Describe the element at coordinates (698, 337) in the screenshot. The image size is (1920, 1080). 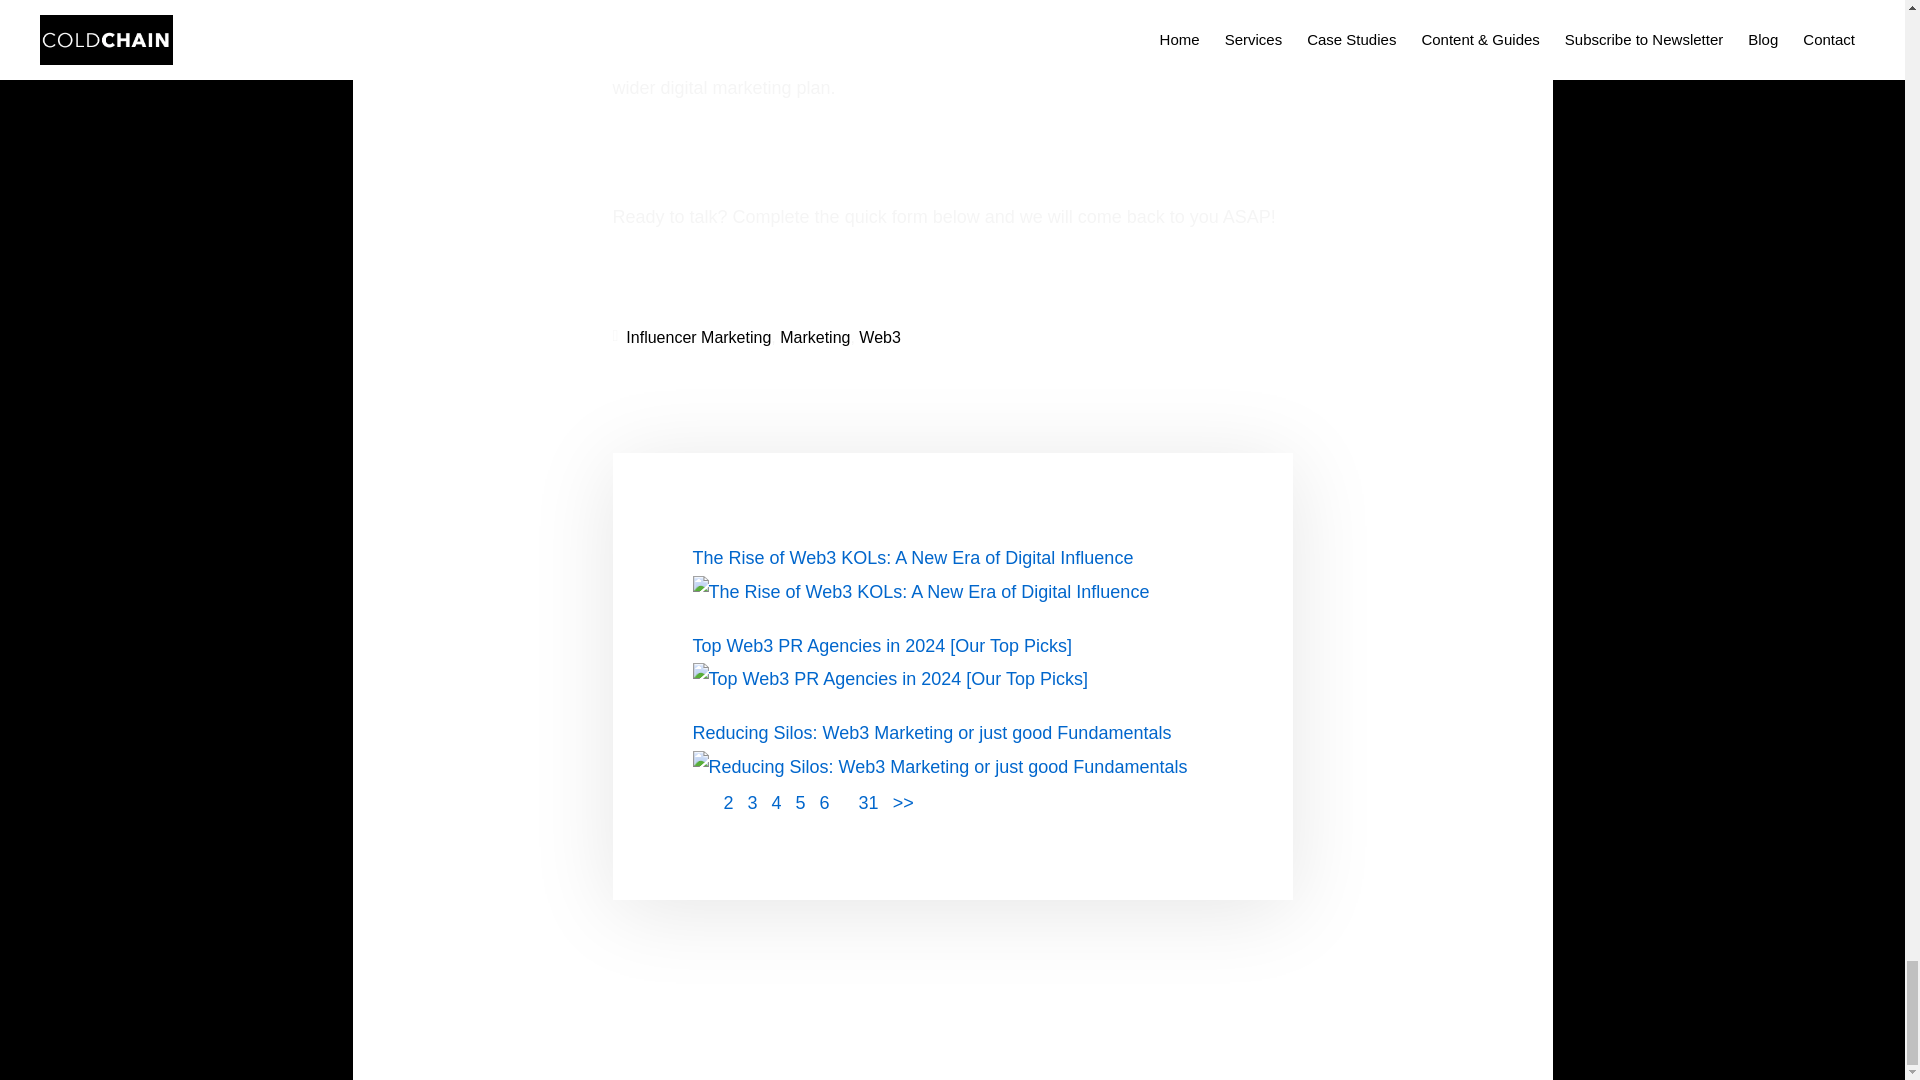
I see `Influencer Marketing` at that location.